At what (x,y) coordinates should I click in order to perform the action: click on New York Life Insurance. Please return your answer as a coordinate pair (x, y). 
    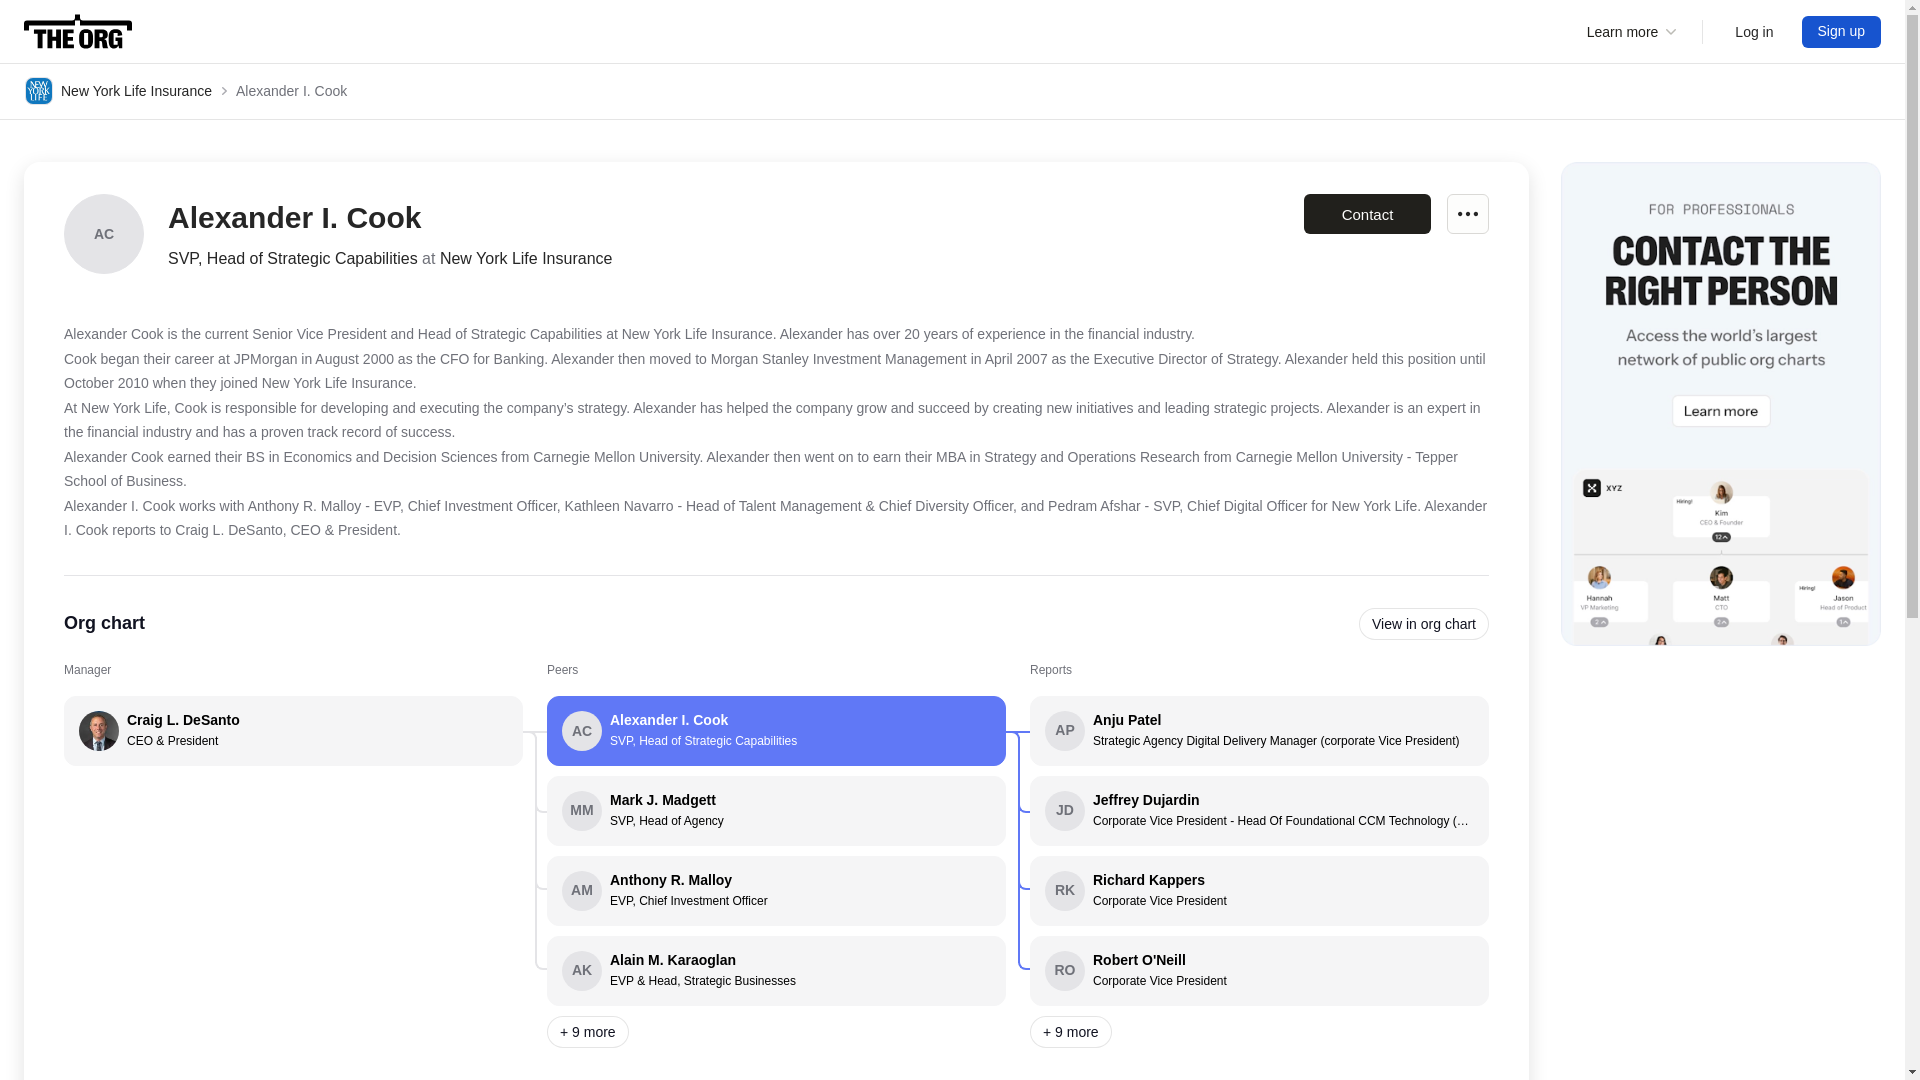
    Looking at the image, I should click on (78, 32).